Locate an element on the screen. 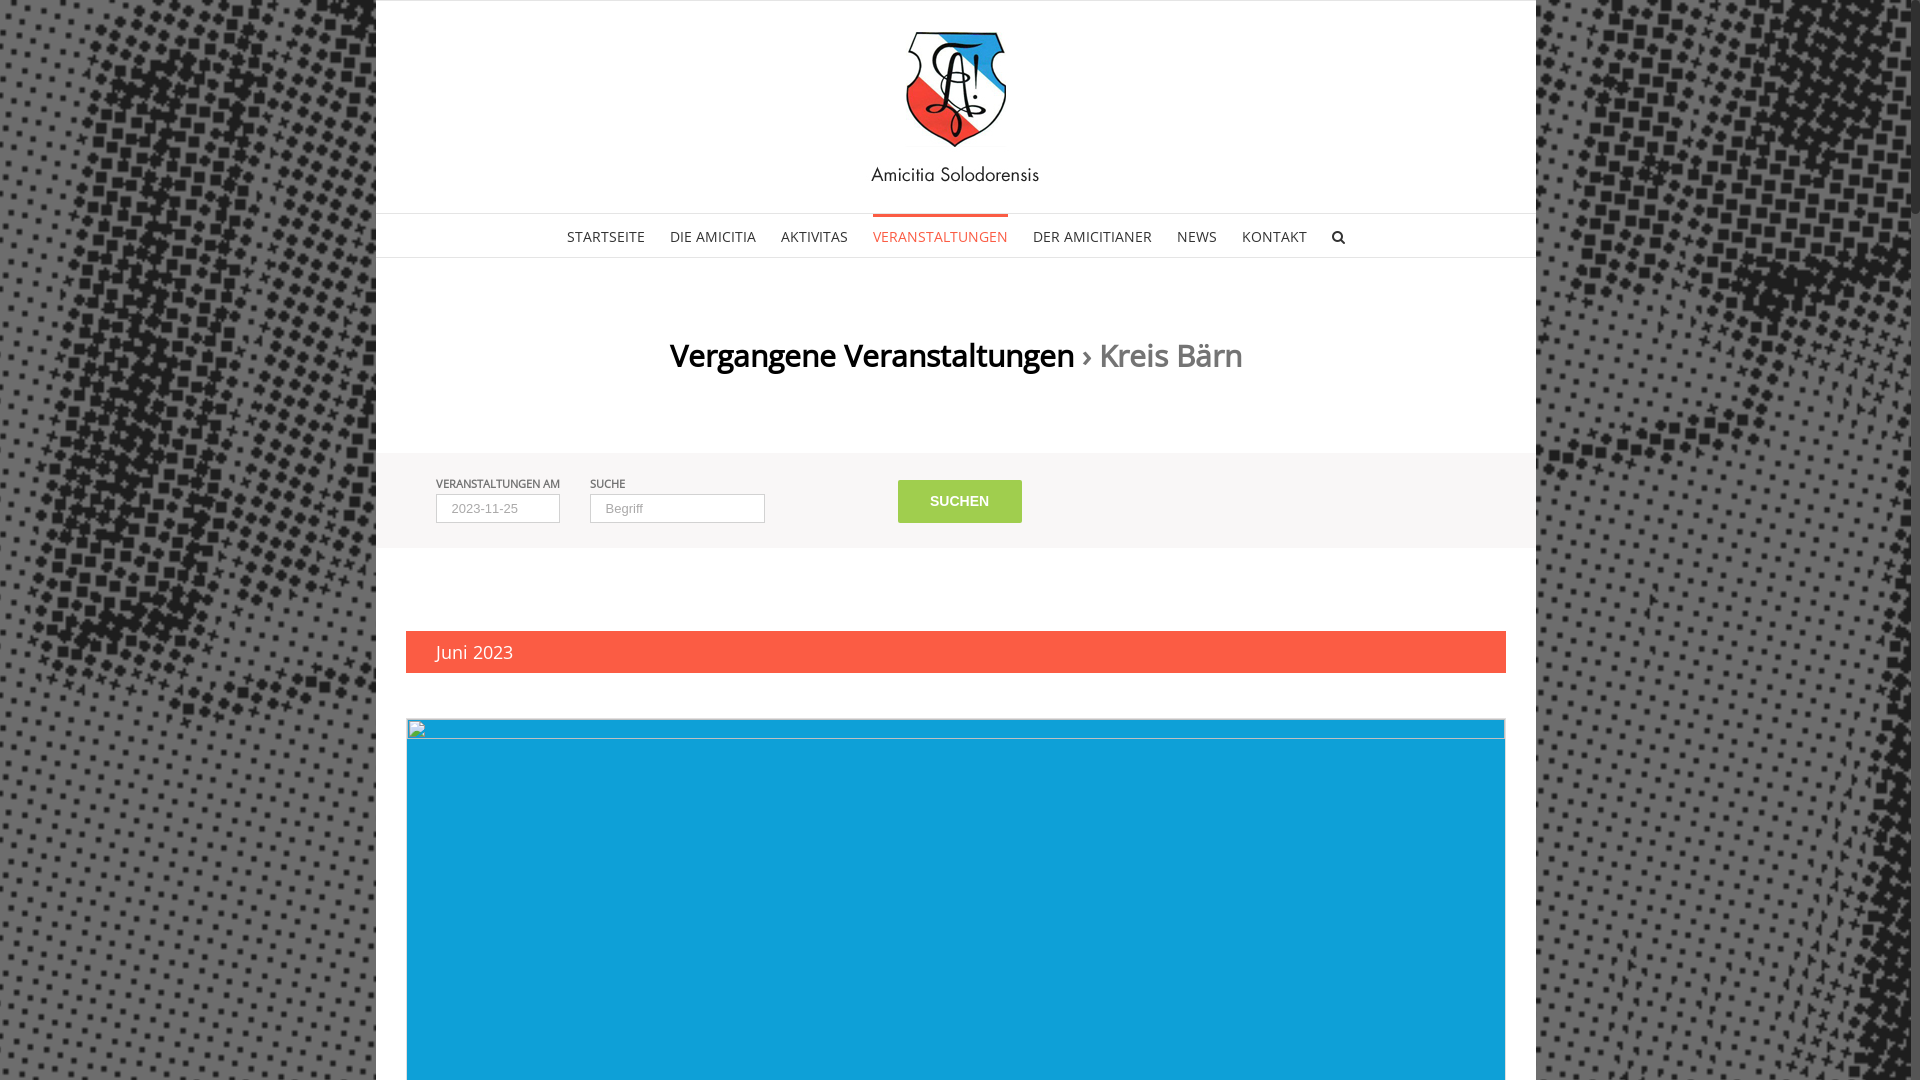 The image size is (1920, 1080). Vergangene Veranstaltungen is located at coordinates (872, 356).